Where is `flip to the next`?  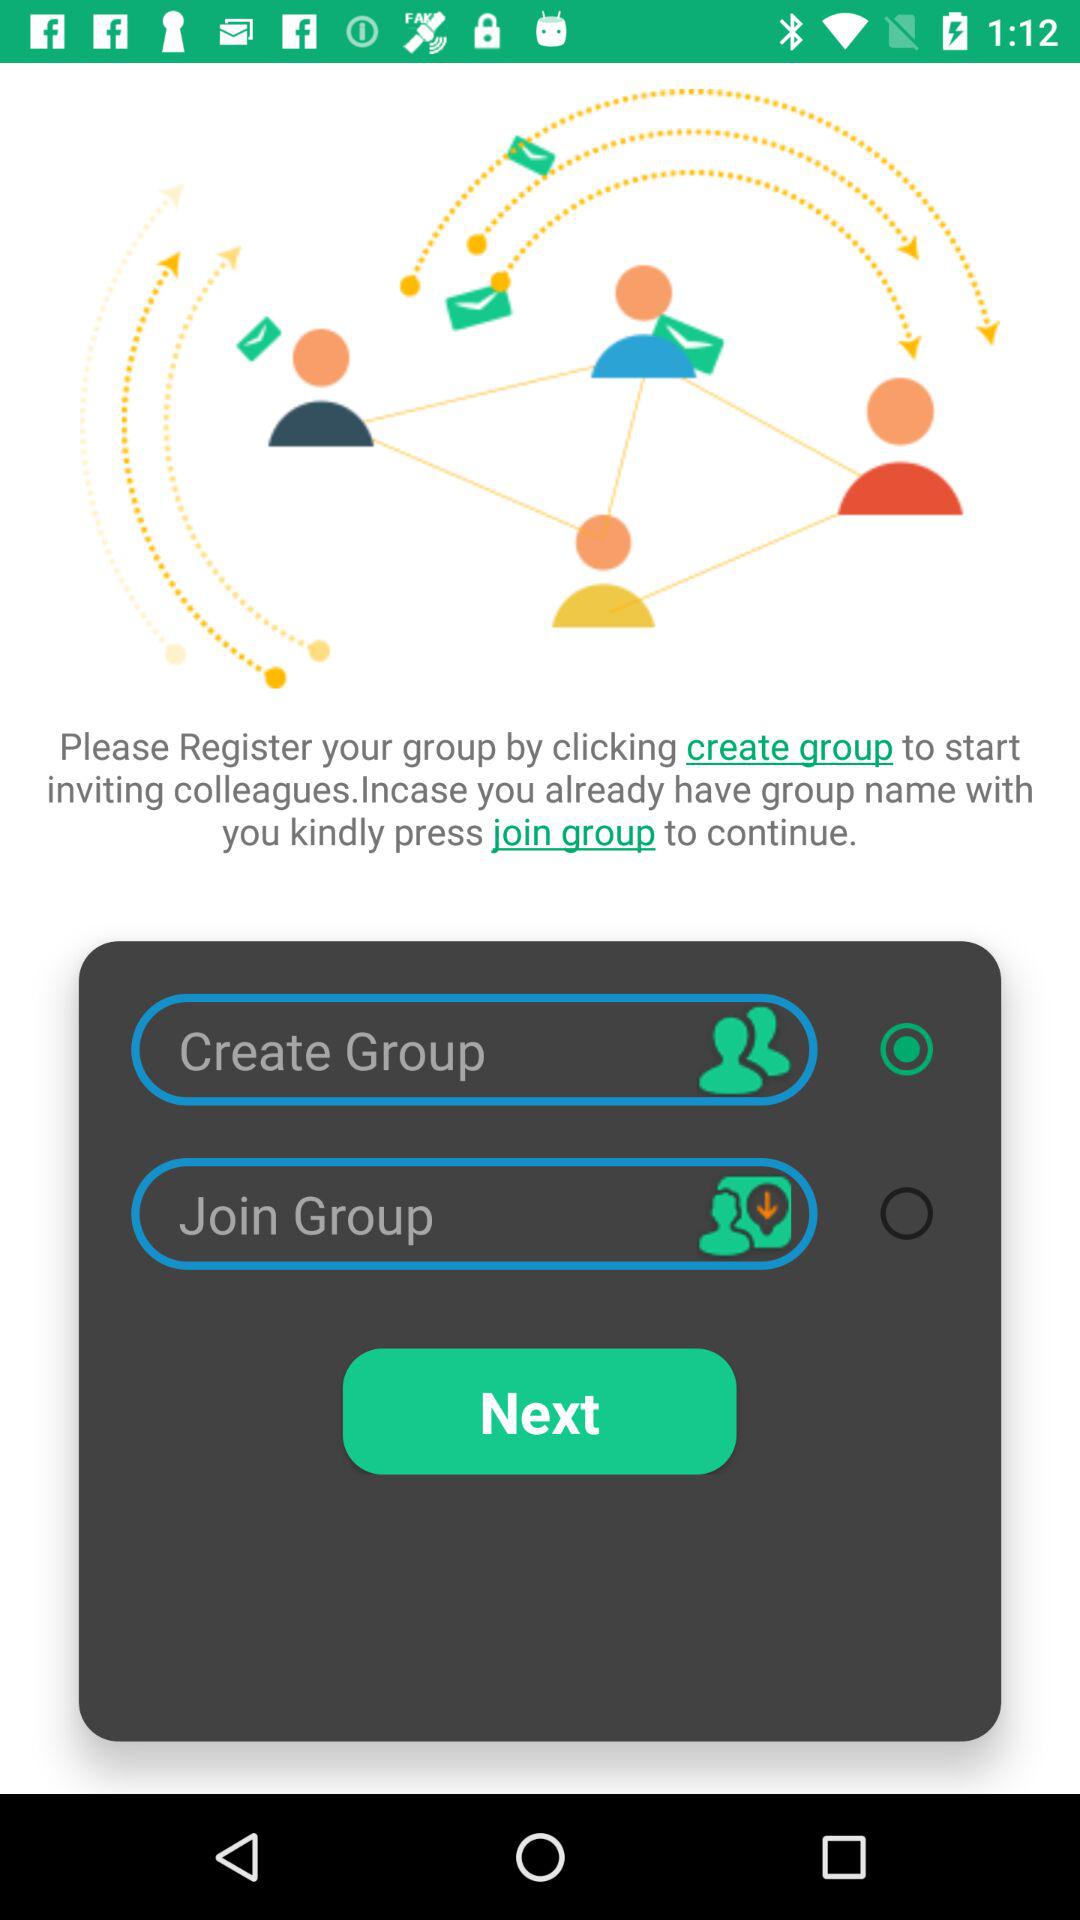
flip to the next is located at coordinates (539, 1411).